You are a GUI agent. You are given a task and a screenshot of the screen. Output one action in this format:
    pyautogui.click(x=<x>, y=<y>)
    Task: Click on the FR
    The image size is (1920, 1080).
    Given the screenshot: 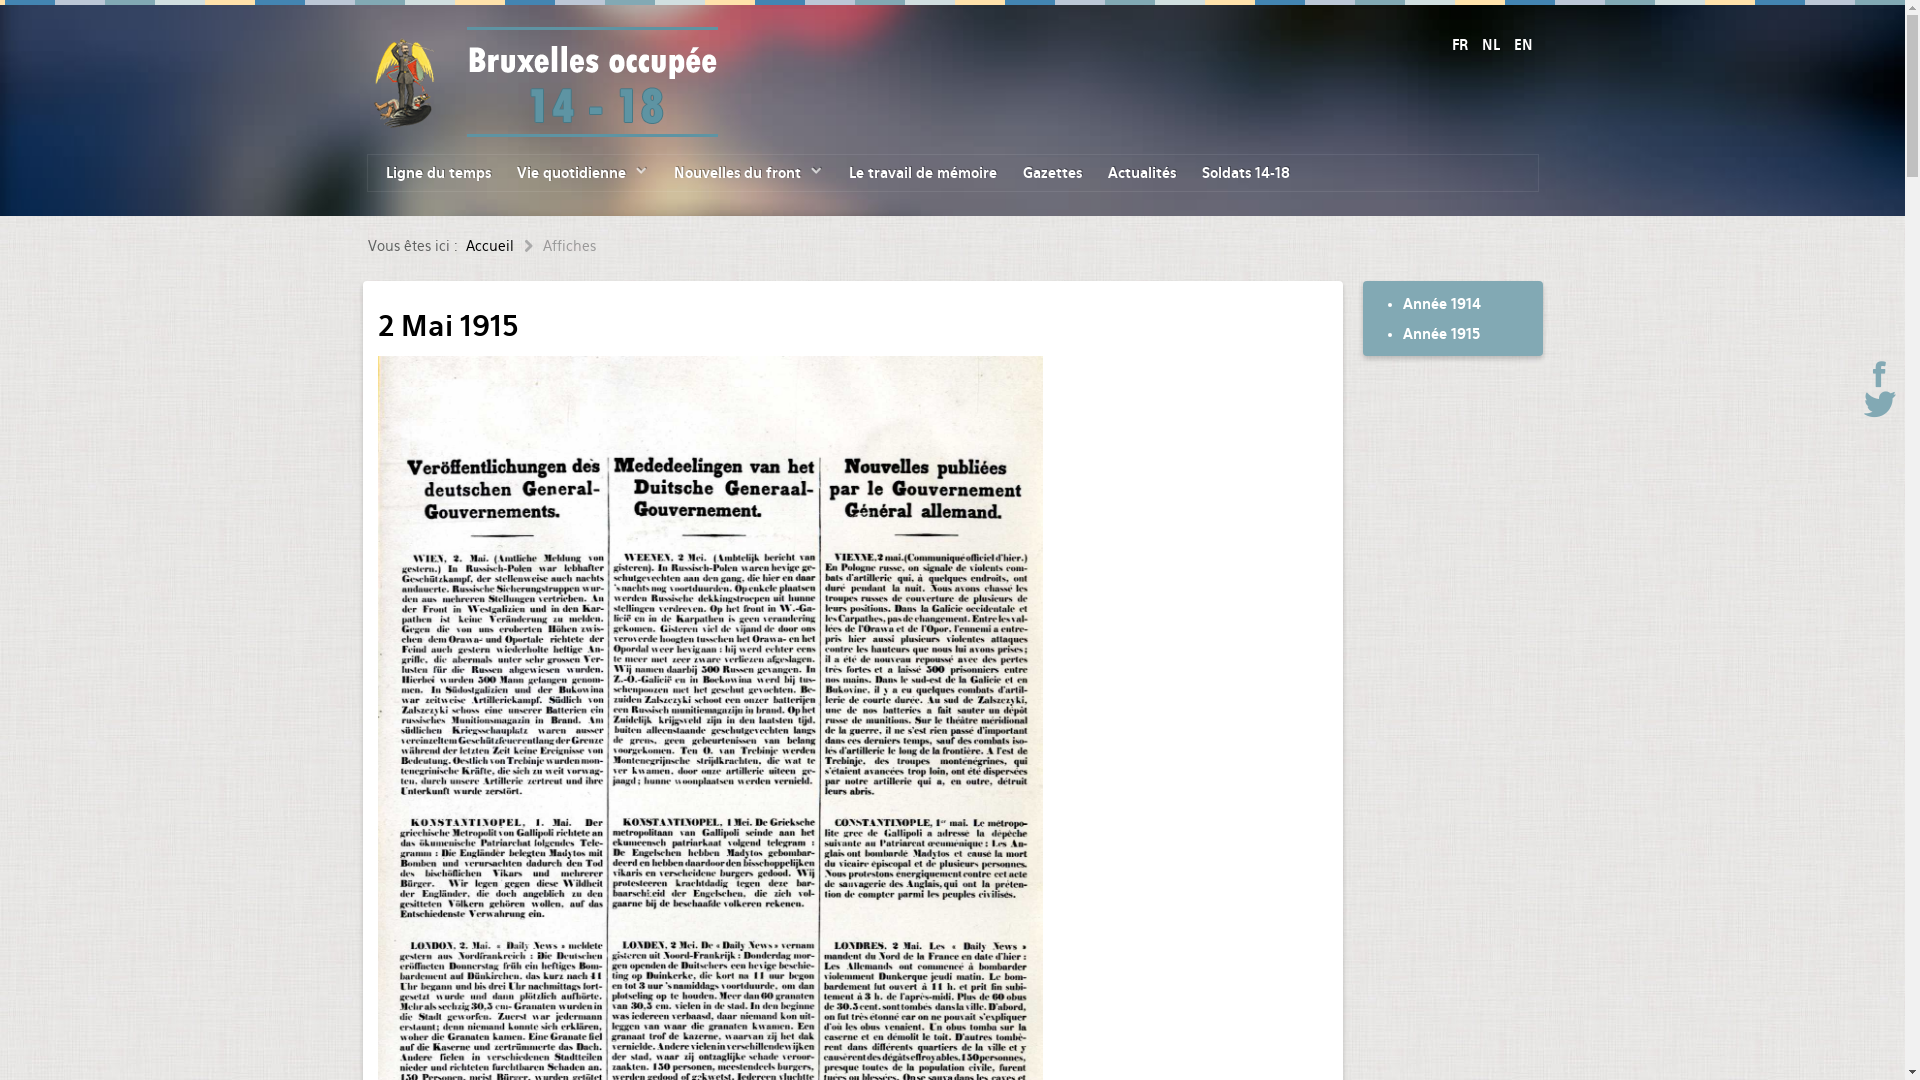 What is the action you would take?
    pyautogui.click(x=1462, y=45)
    